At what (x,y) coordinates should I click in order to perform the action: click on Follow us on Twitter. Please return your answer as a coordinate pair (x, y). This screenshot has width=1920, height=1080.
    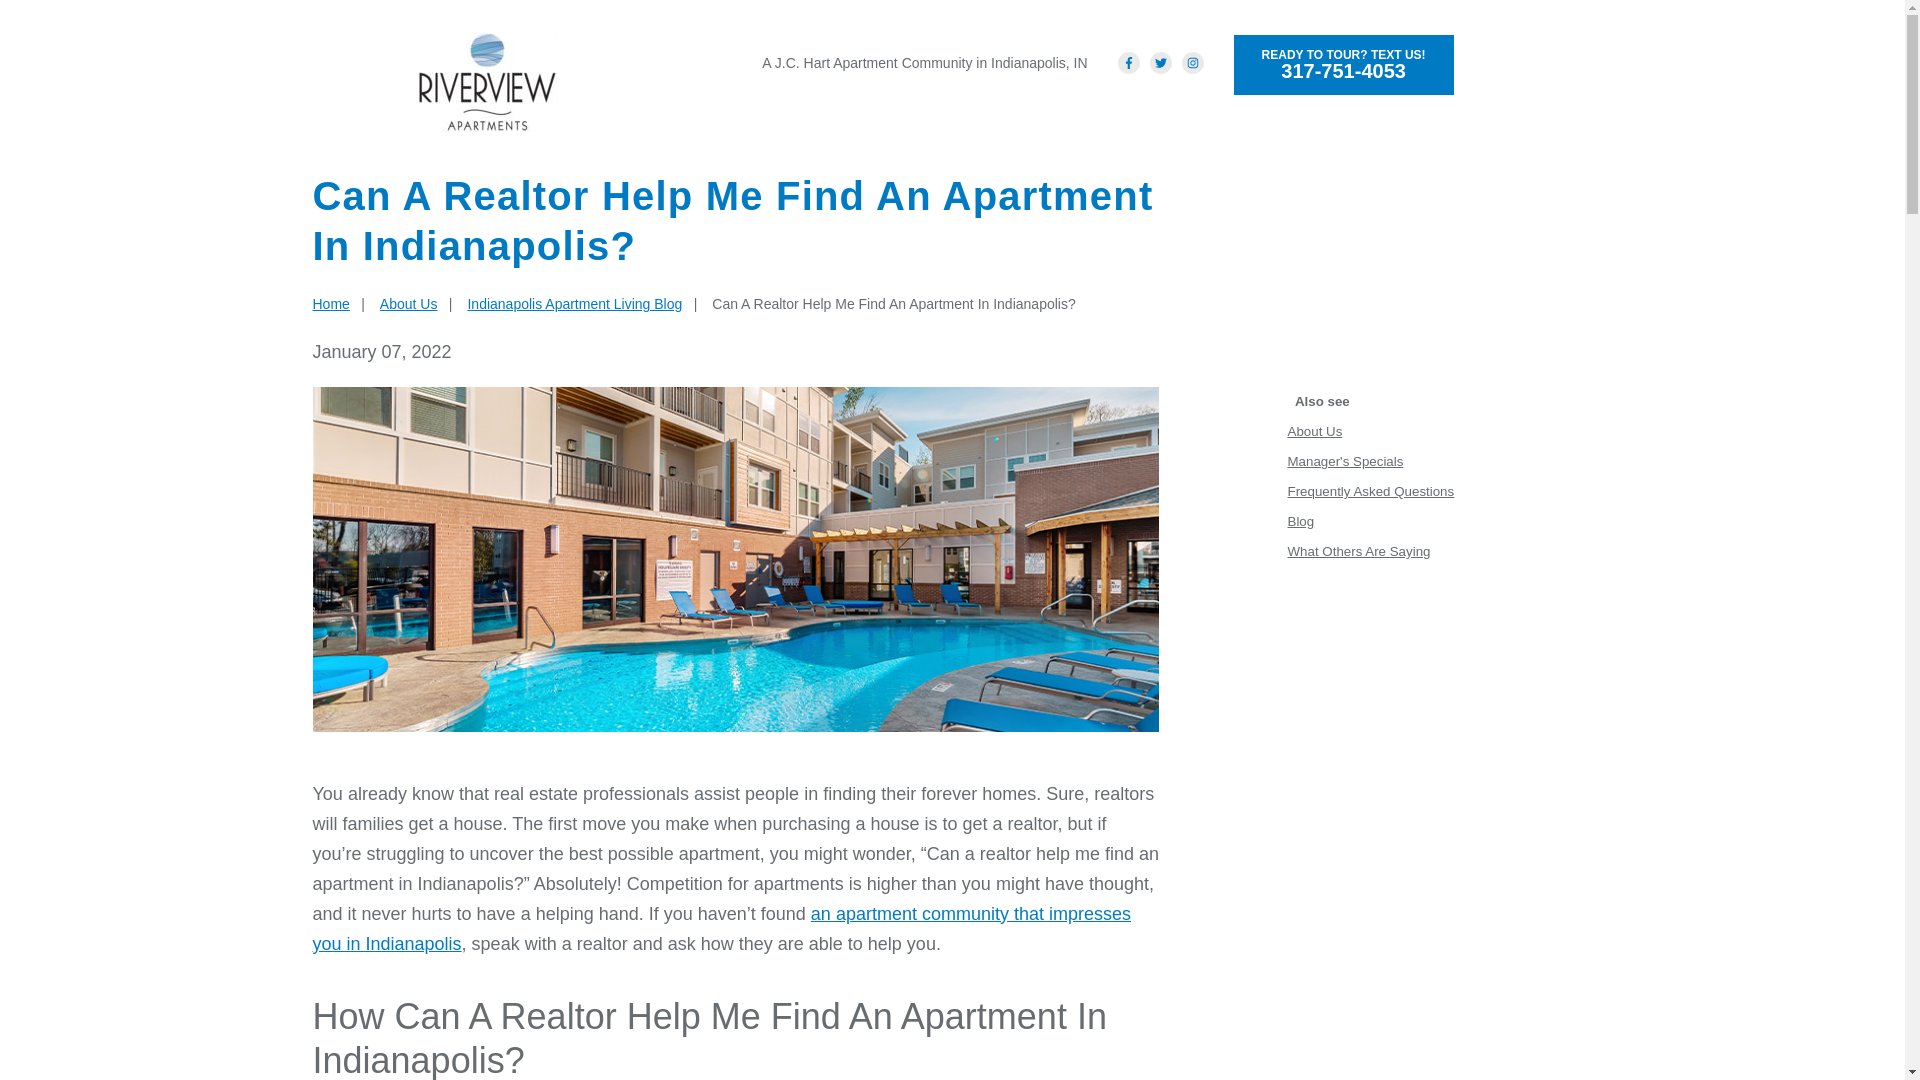
    Looking at the image, I should click on (408, 304).